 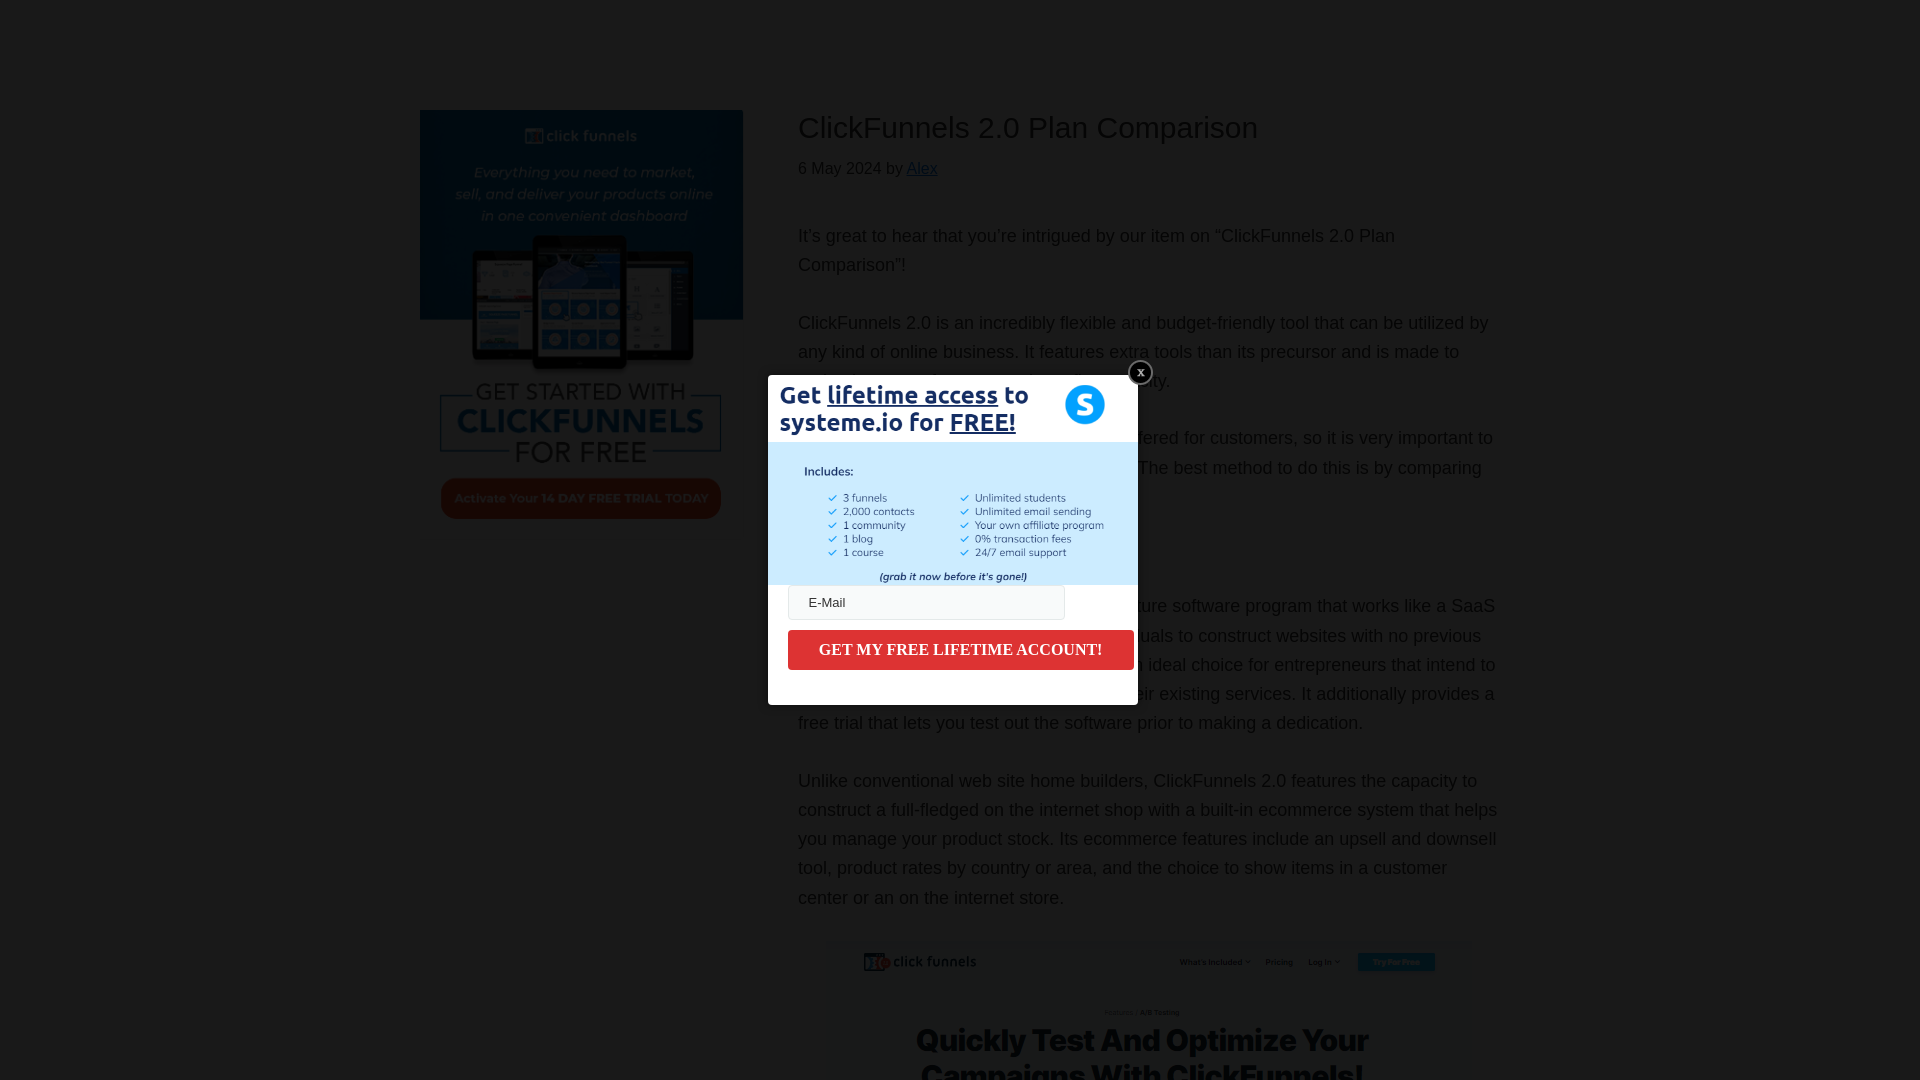 I want to click on Alex, so click(x=922, y=168).